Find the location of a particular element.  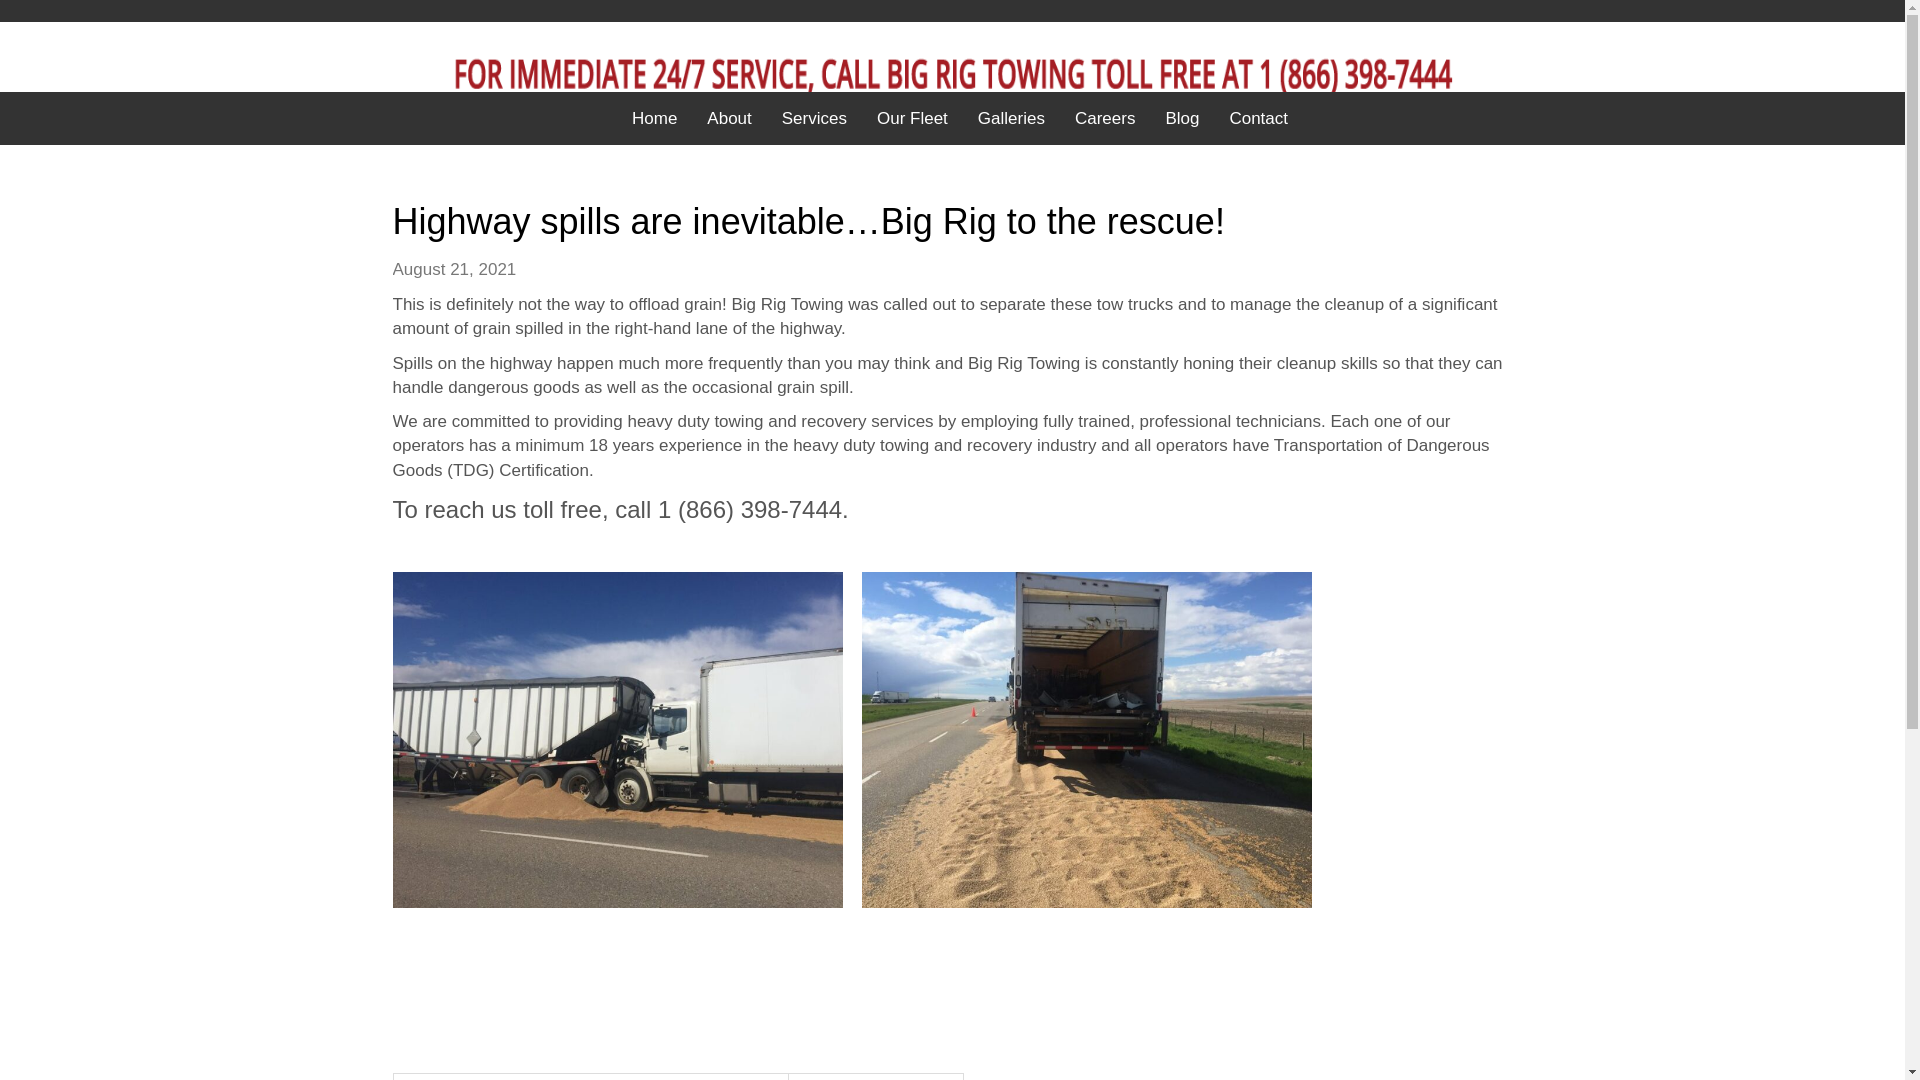

In the process of moving, but still here to serve! is located at coordinates (589, 1076).